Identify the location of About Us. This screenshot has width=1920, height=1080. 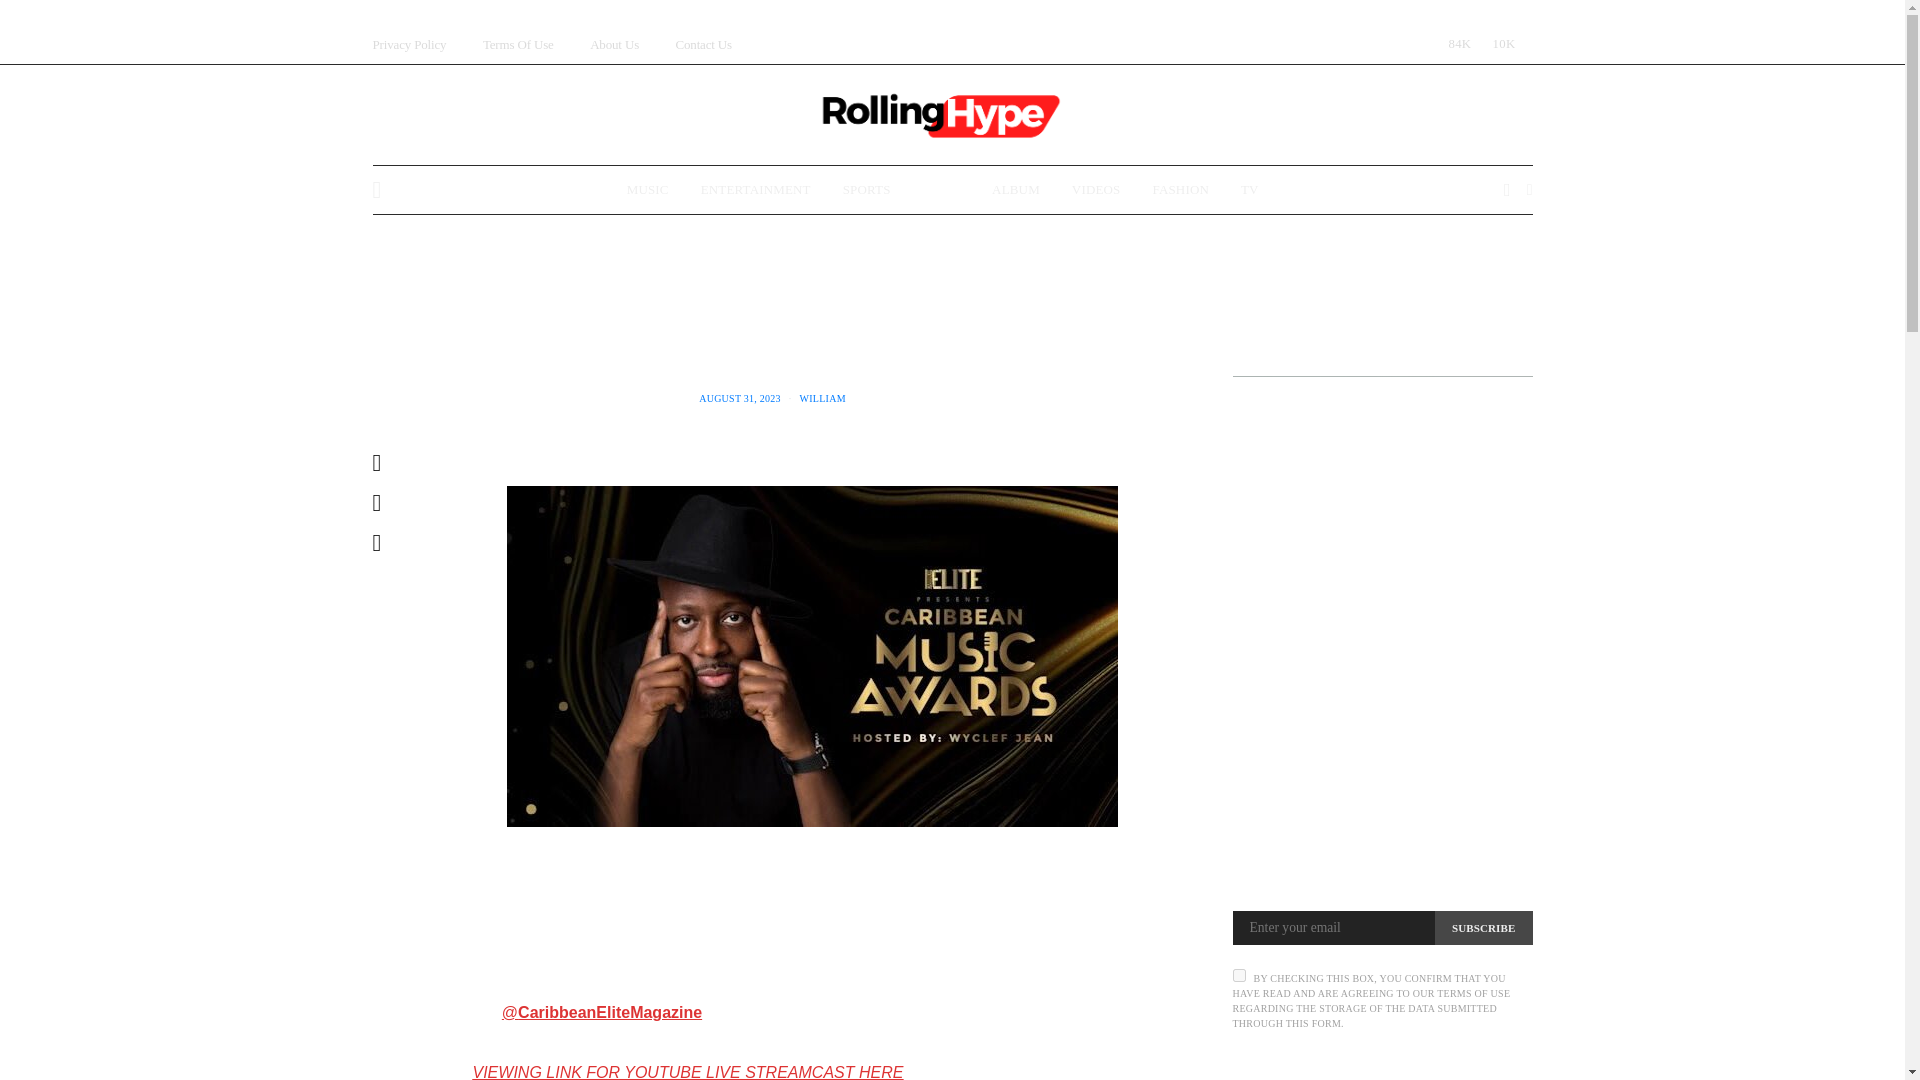
(614, 44).